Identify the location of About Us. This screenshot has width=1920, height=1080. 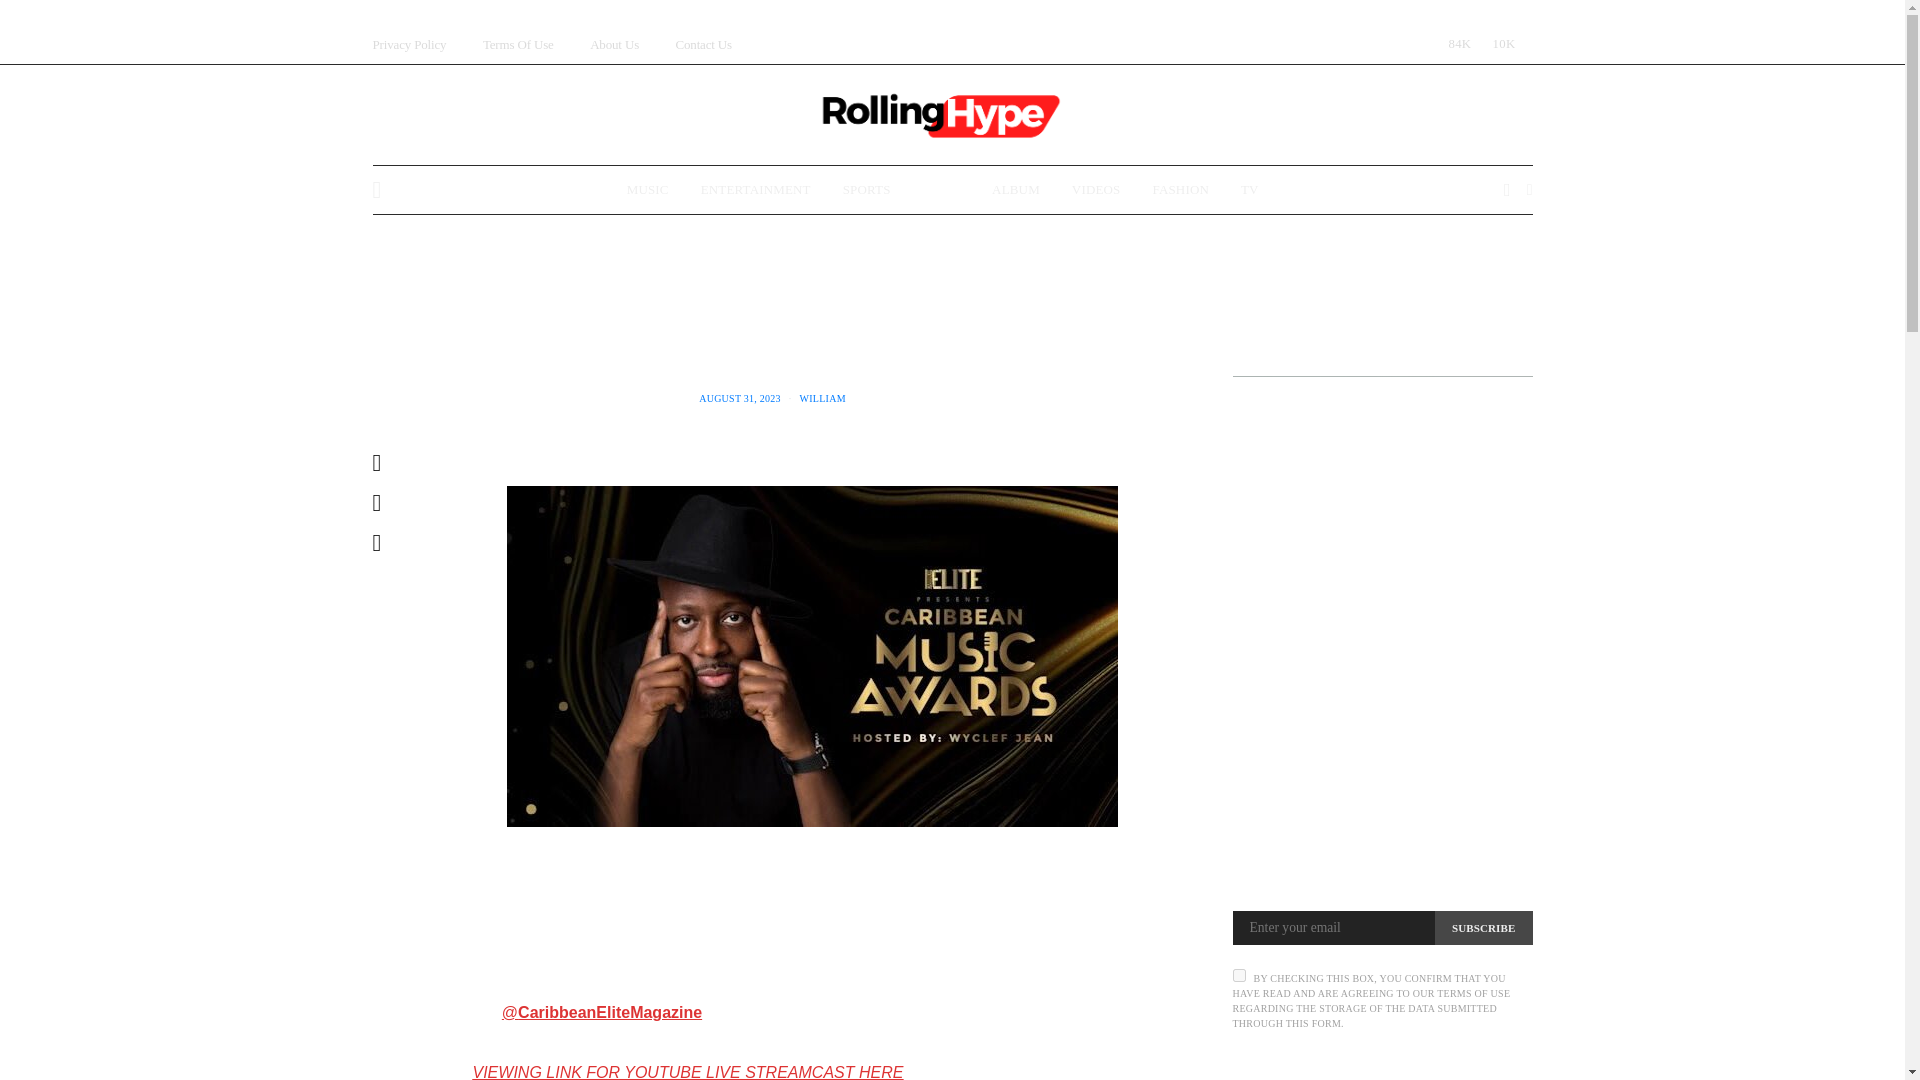
(614, 44).